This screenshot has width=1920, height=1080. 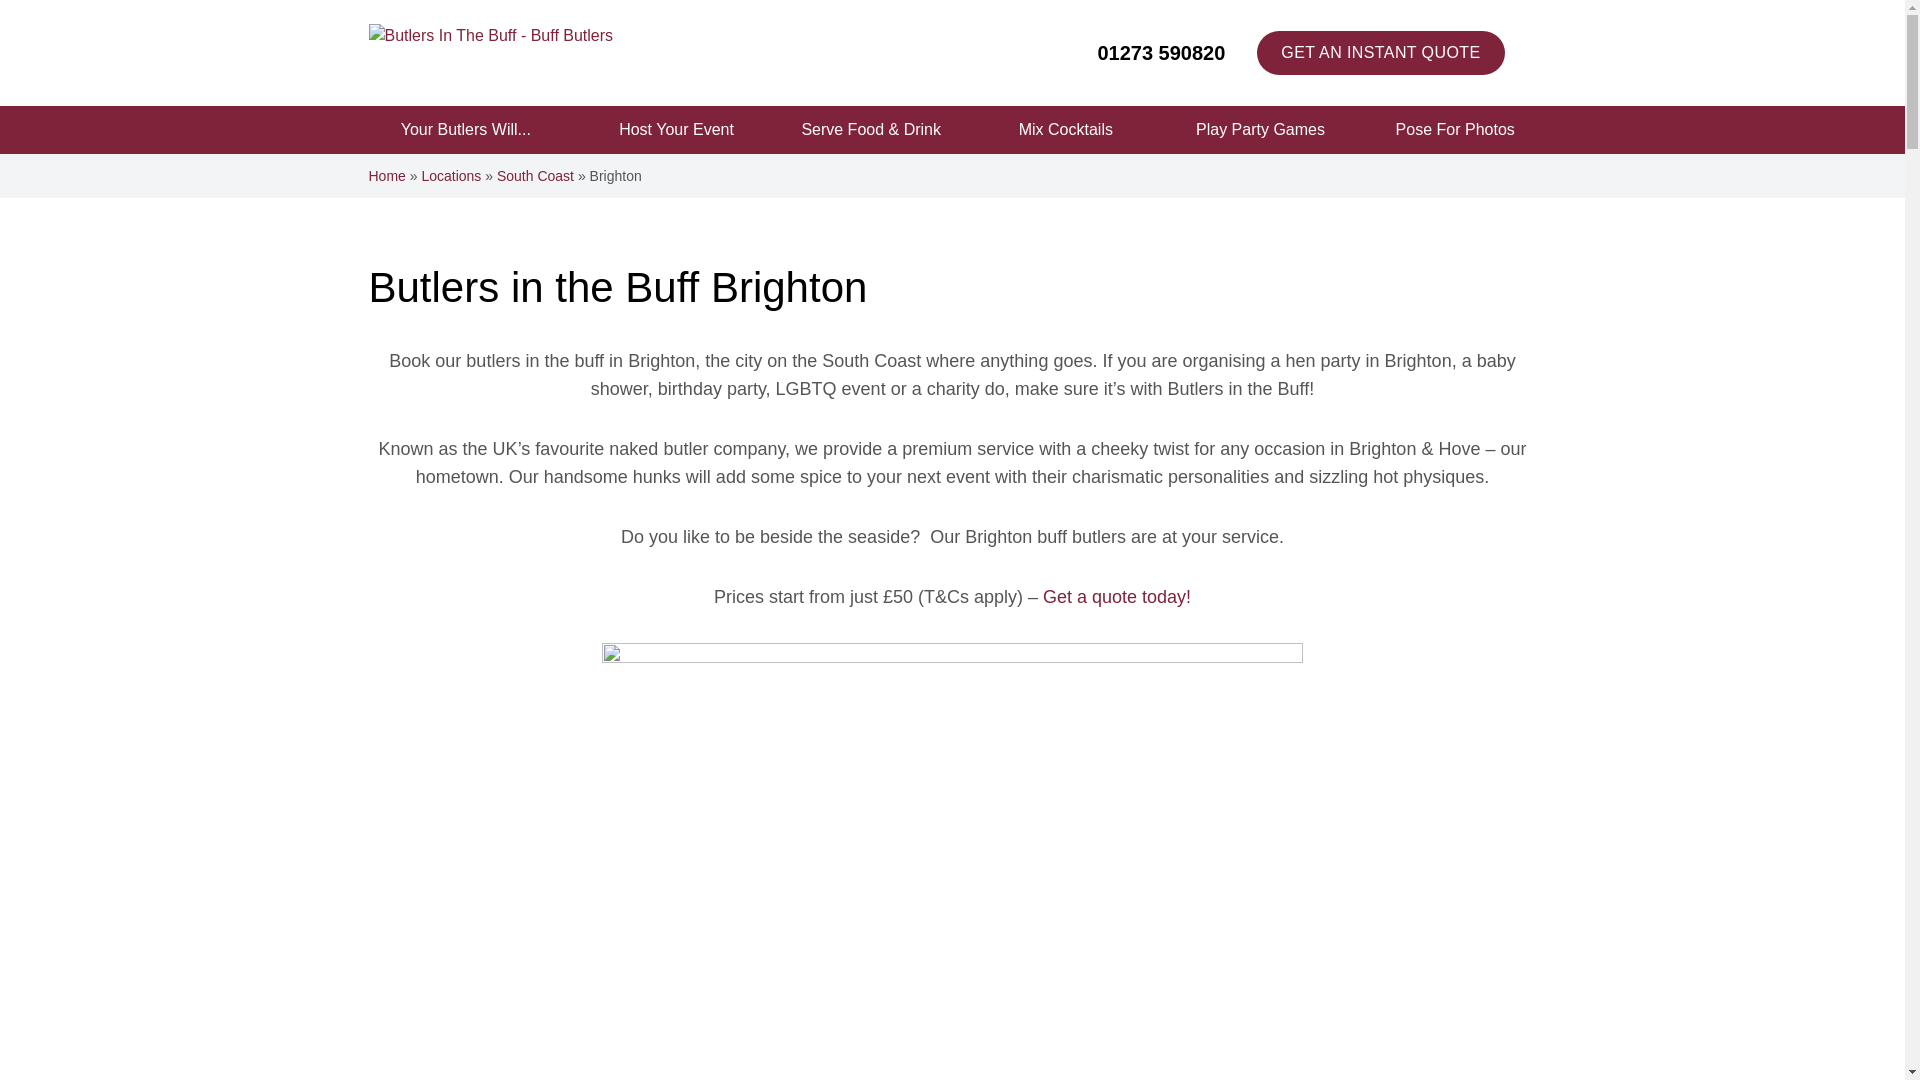 What do you see at coordinates (1116, 596) in the screenshot?
I see `Get a quote today!` at bounding box center [1116, 596].